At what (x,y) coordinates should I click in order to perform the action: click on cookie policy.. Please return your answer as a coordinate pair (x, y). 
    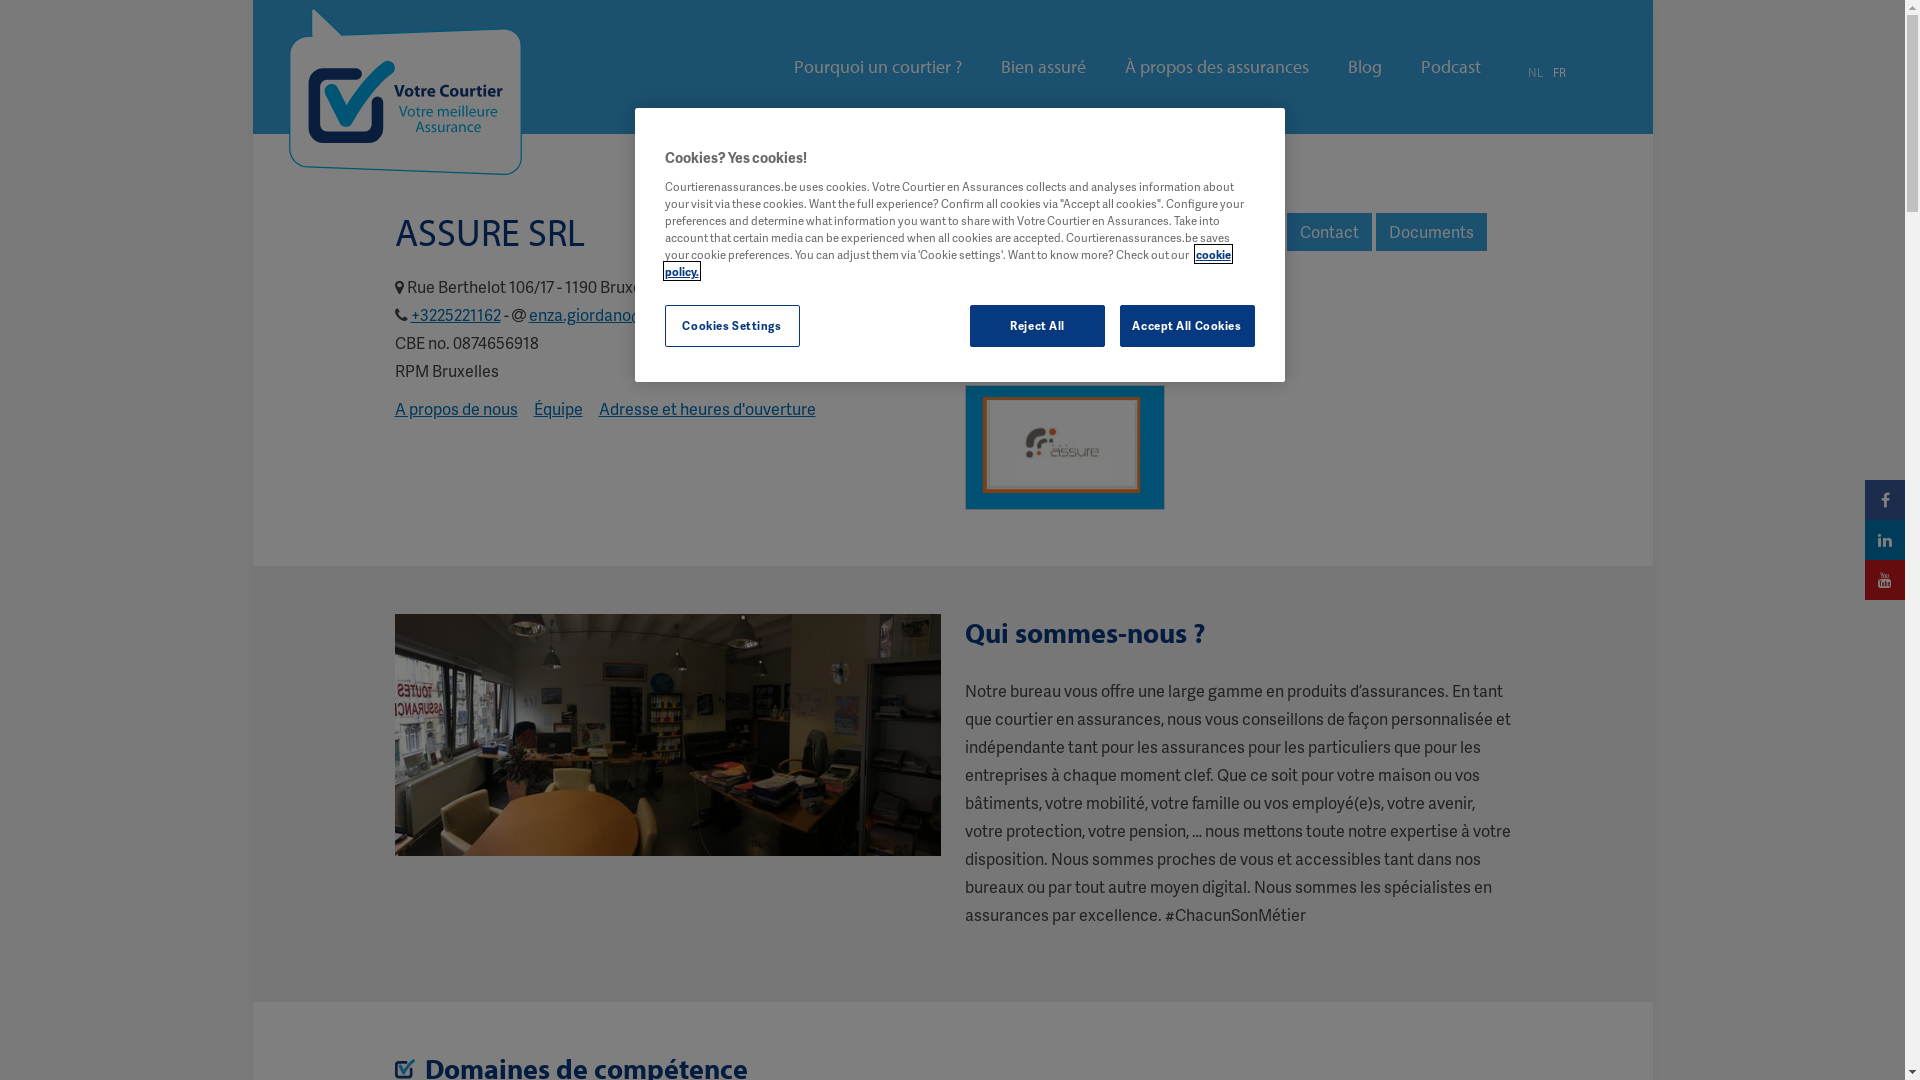
    Looking at the image, I should click on (947, 262).